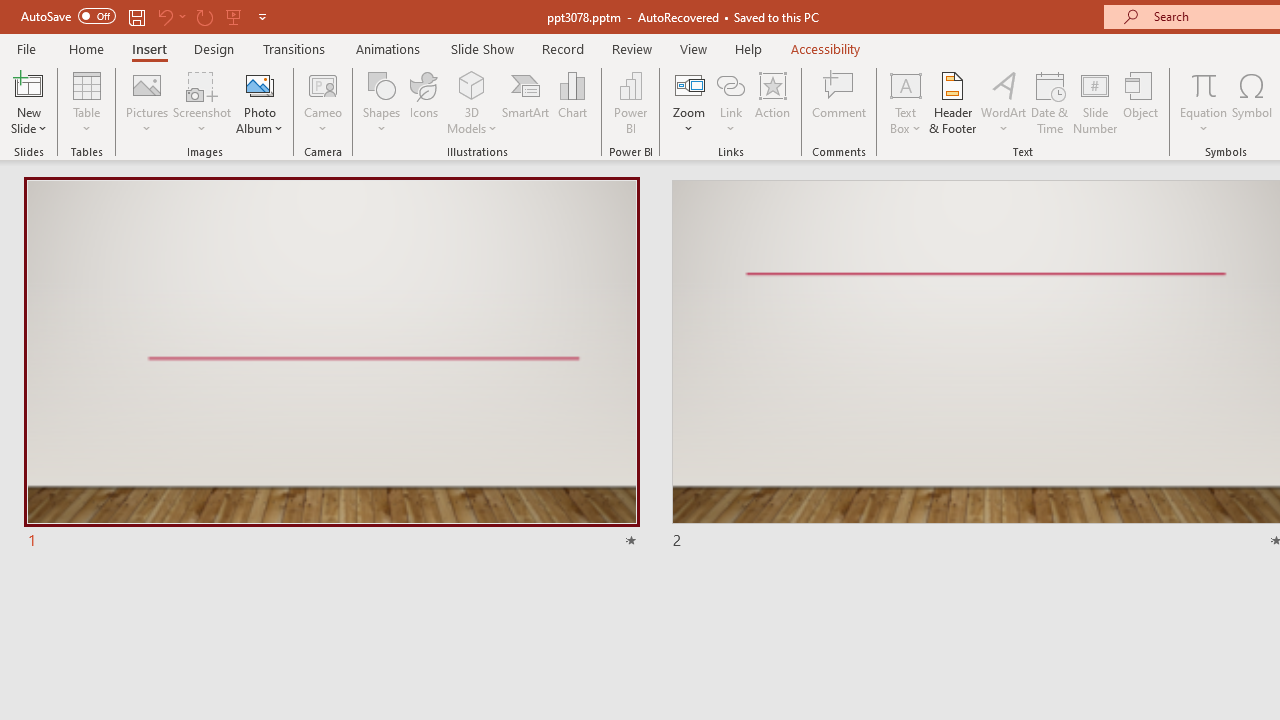 This screenshot has width=1280, height=720. Describe the element at coordinates (952, 102) in the screenshot. I see `Header & Footer...` at that location.